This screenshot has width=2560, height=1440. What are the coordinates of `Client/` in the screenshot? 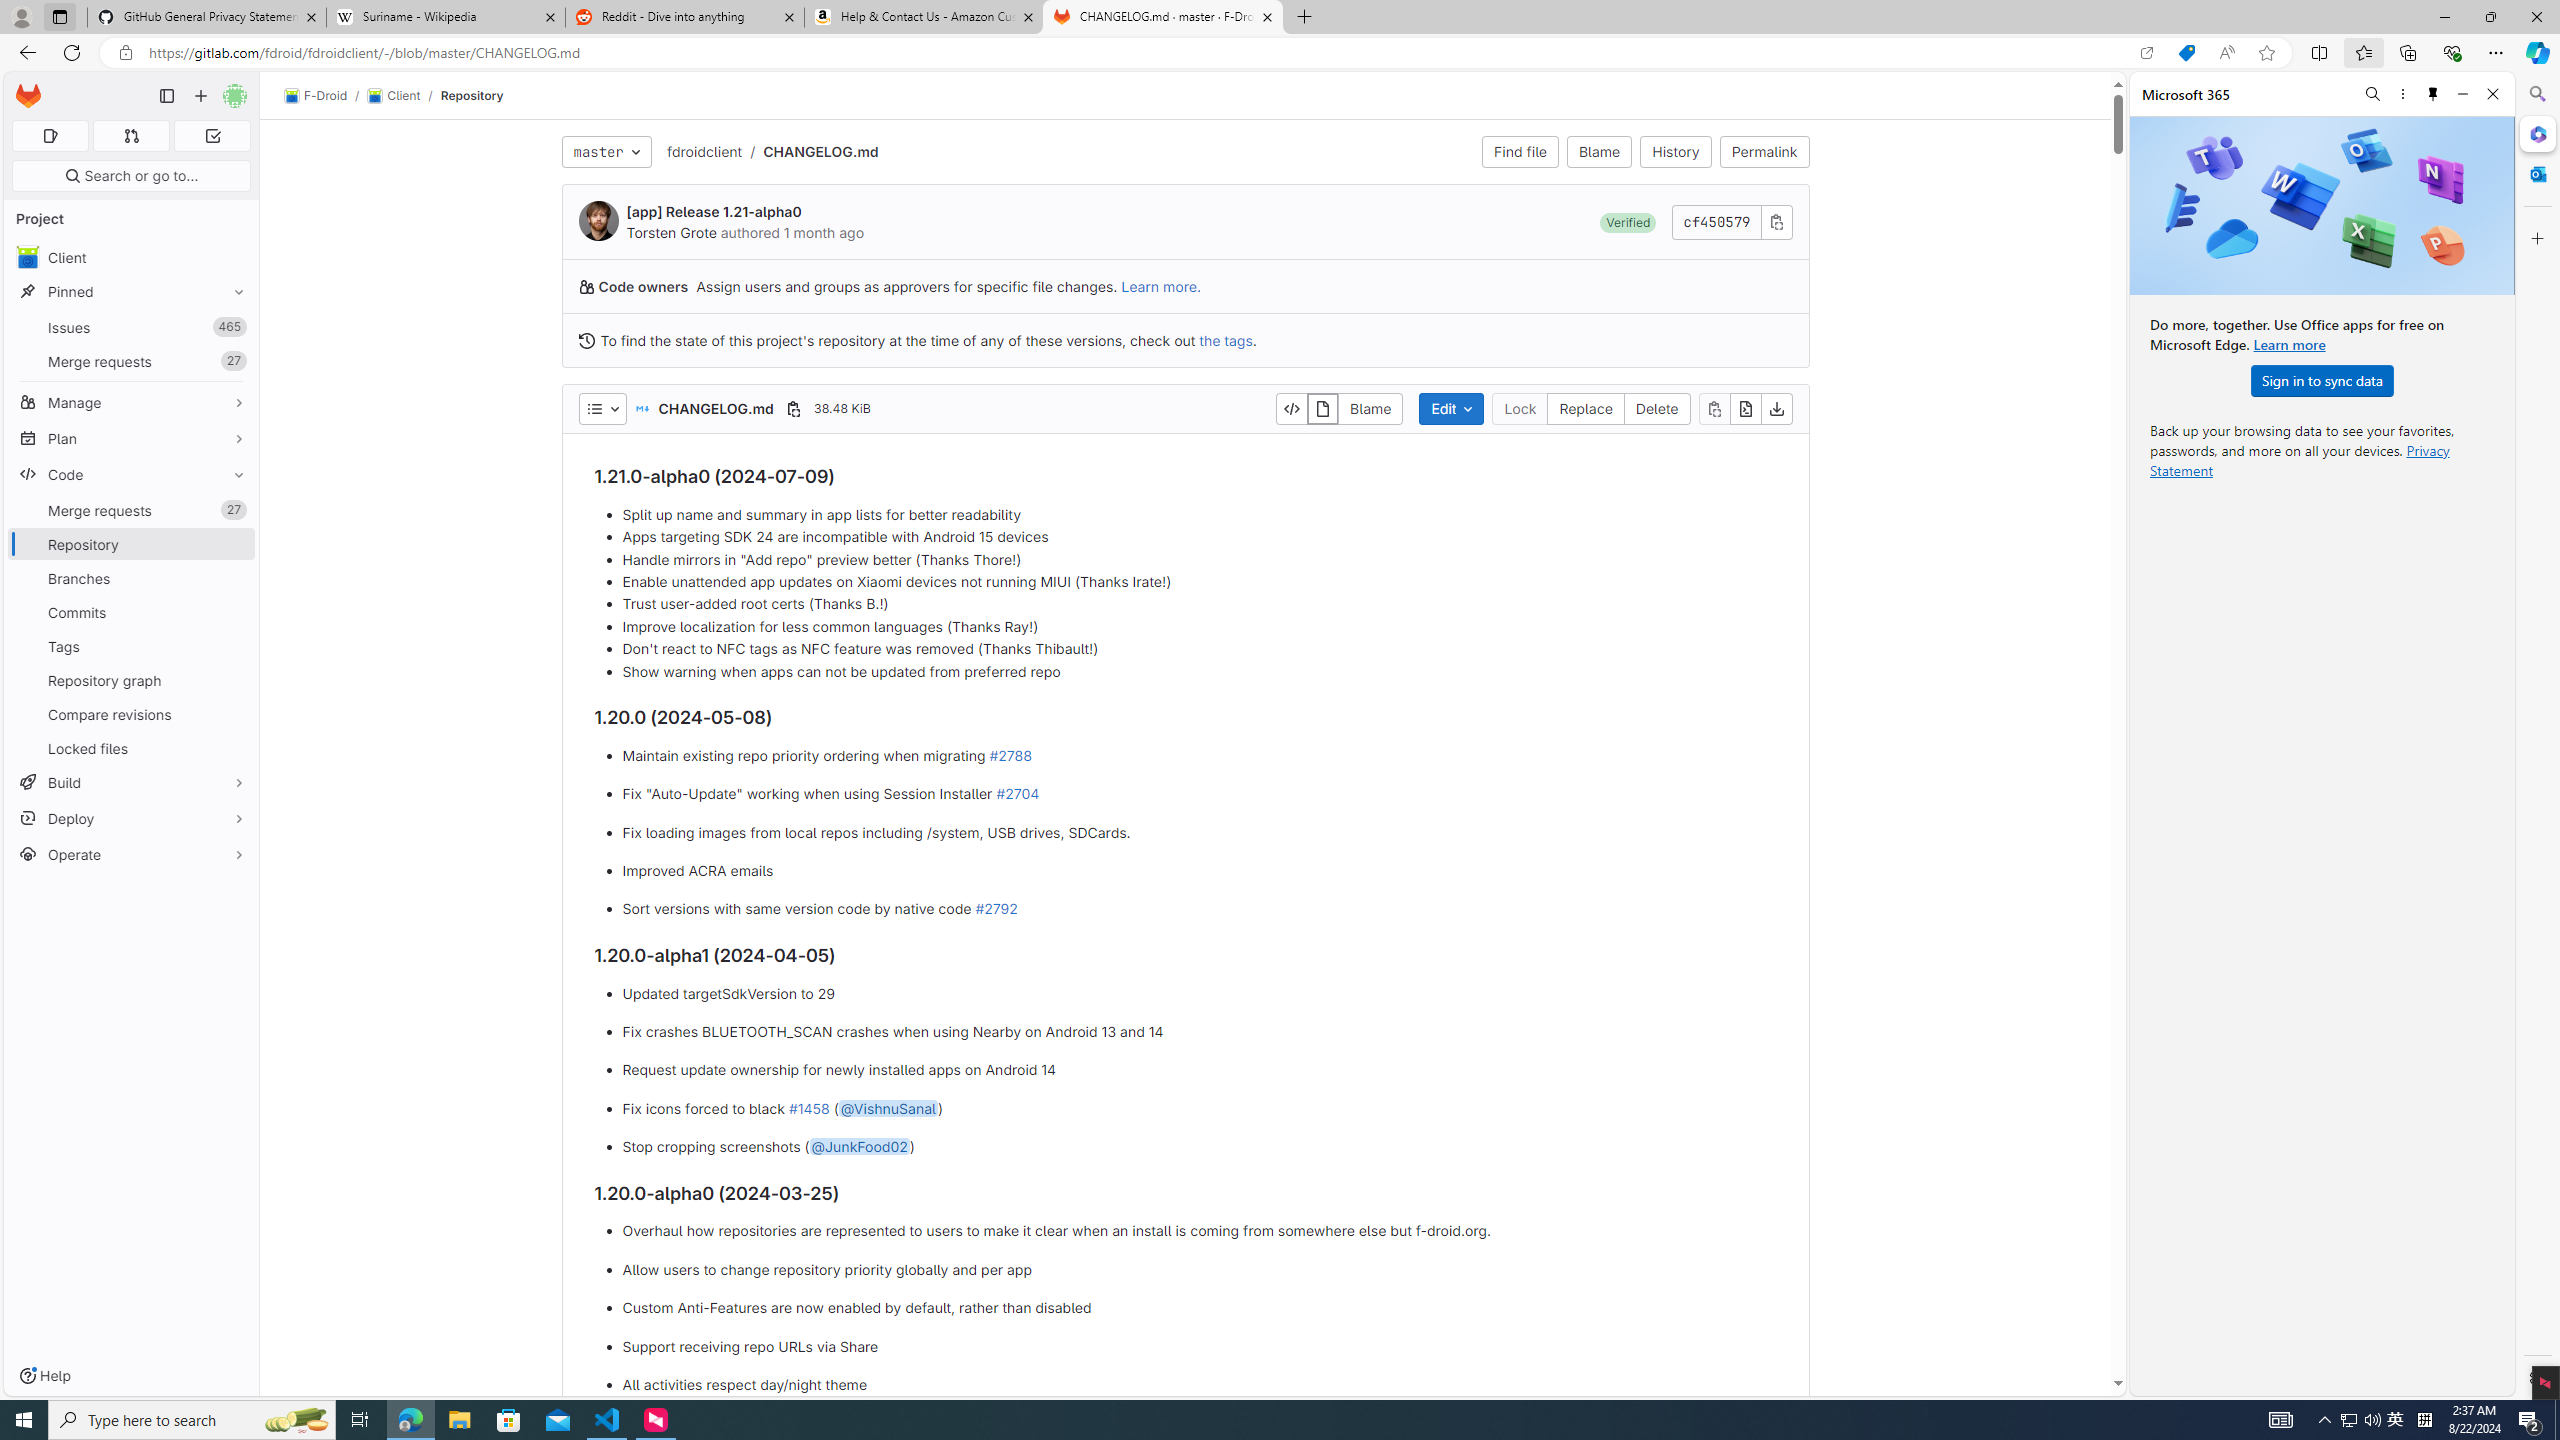 It's located at (403, 96).